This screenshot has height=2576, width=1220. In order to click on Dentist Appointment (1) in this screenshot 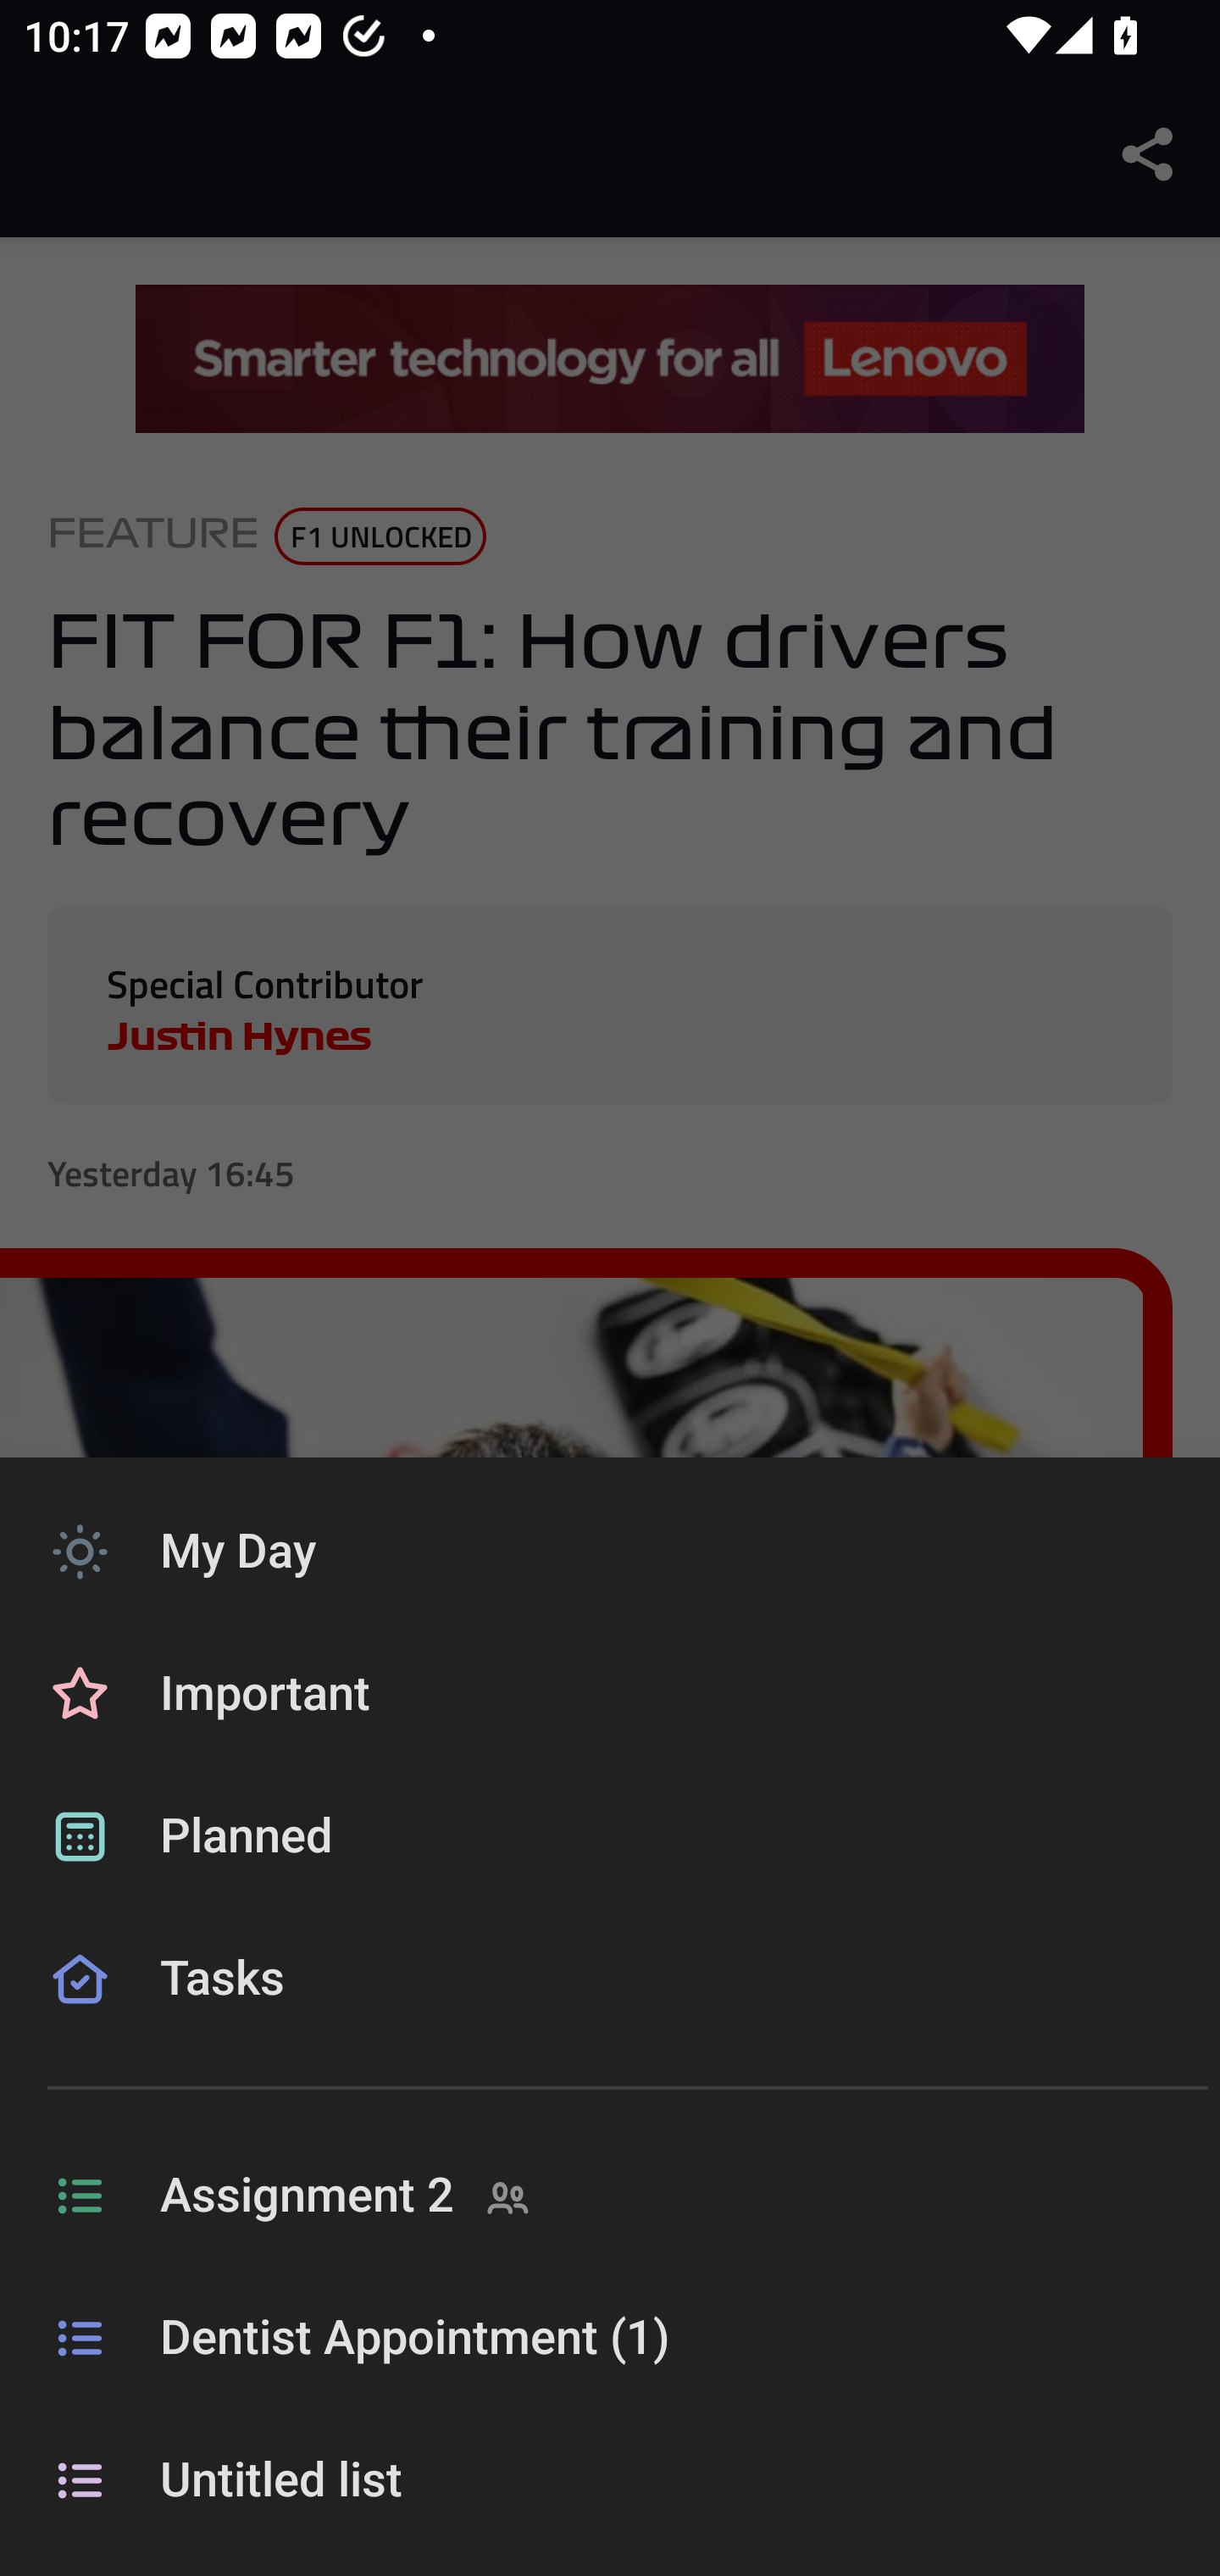, I will do `click(610, 2339)`.